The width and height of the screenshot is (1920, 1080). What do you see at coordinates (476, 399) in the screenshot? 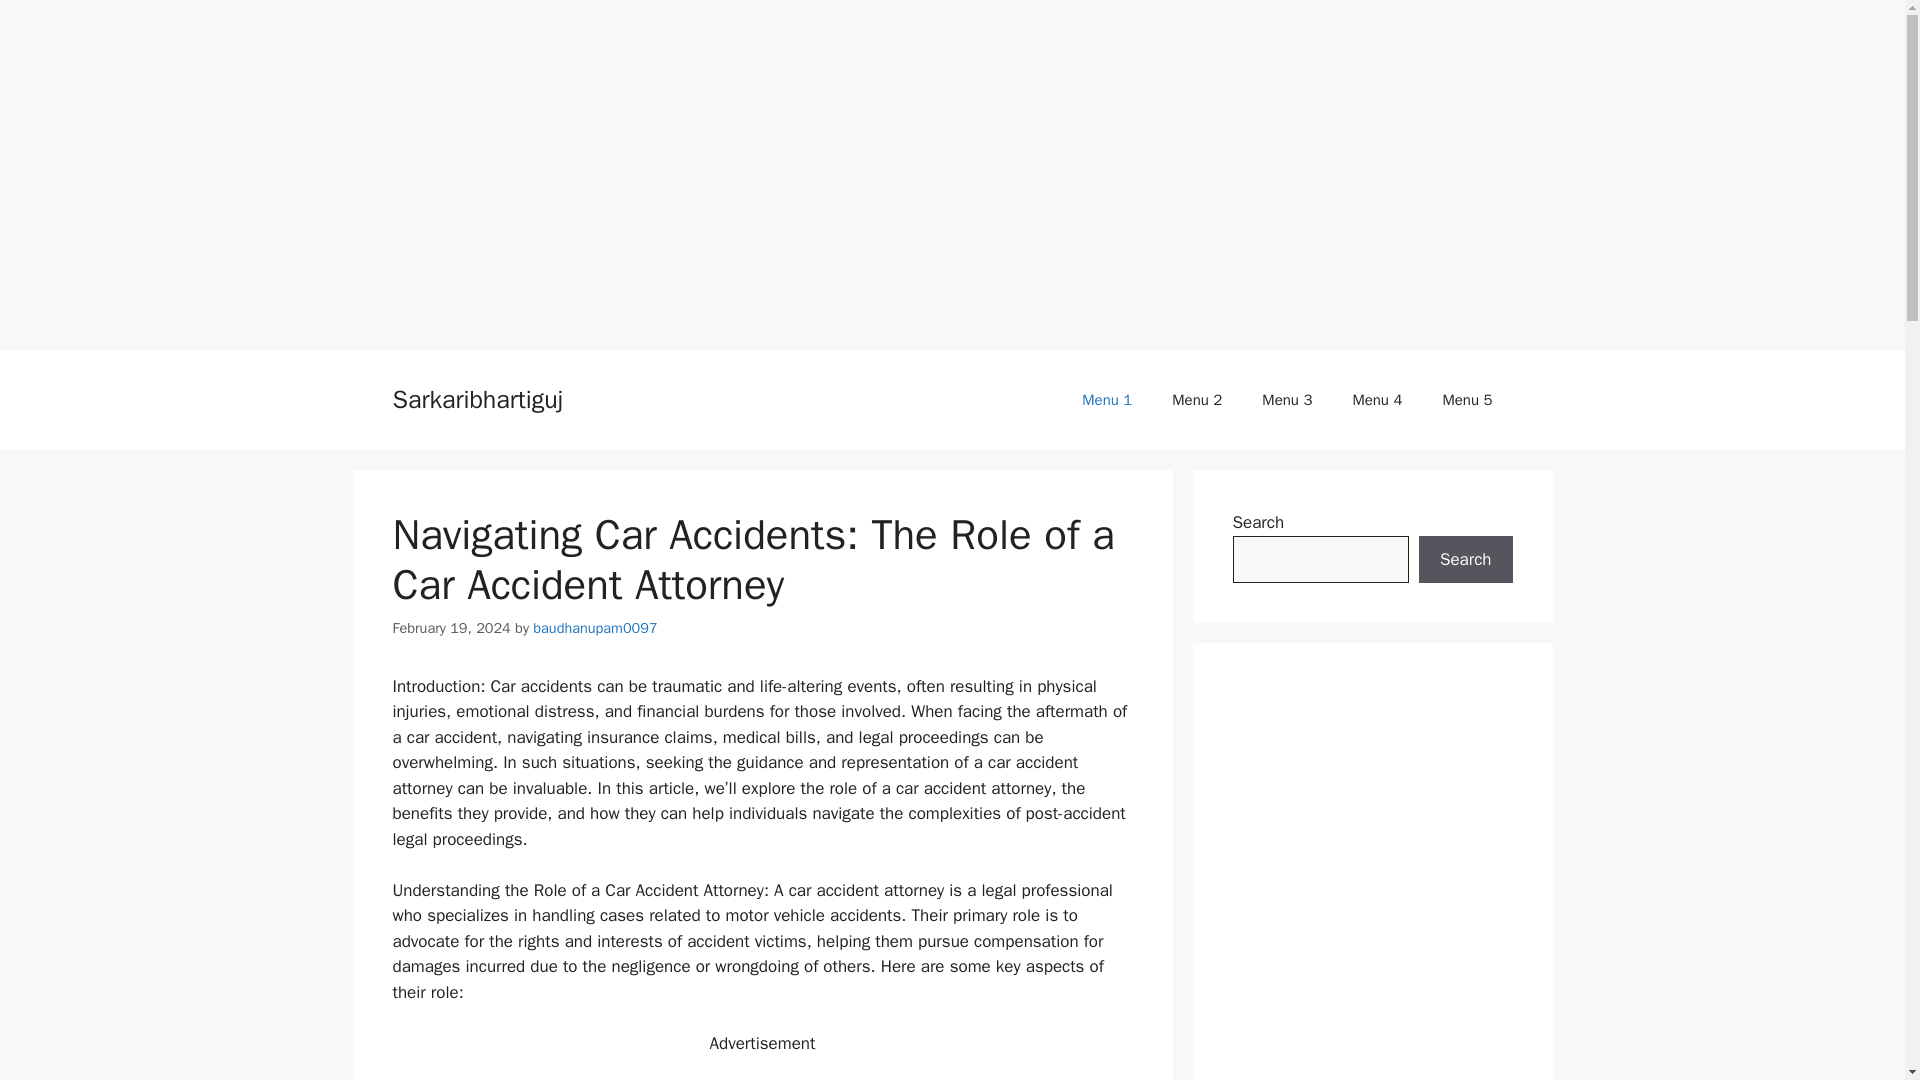
I see `Sarkaribhartiguj` at bounding box center [476, 399].